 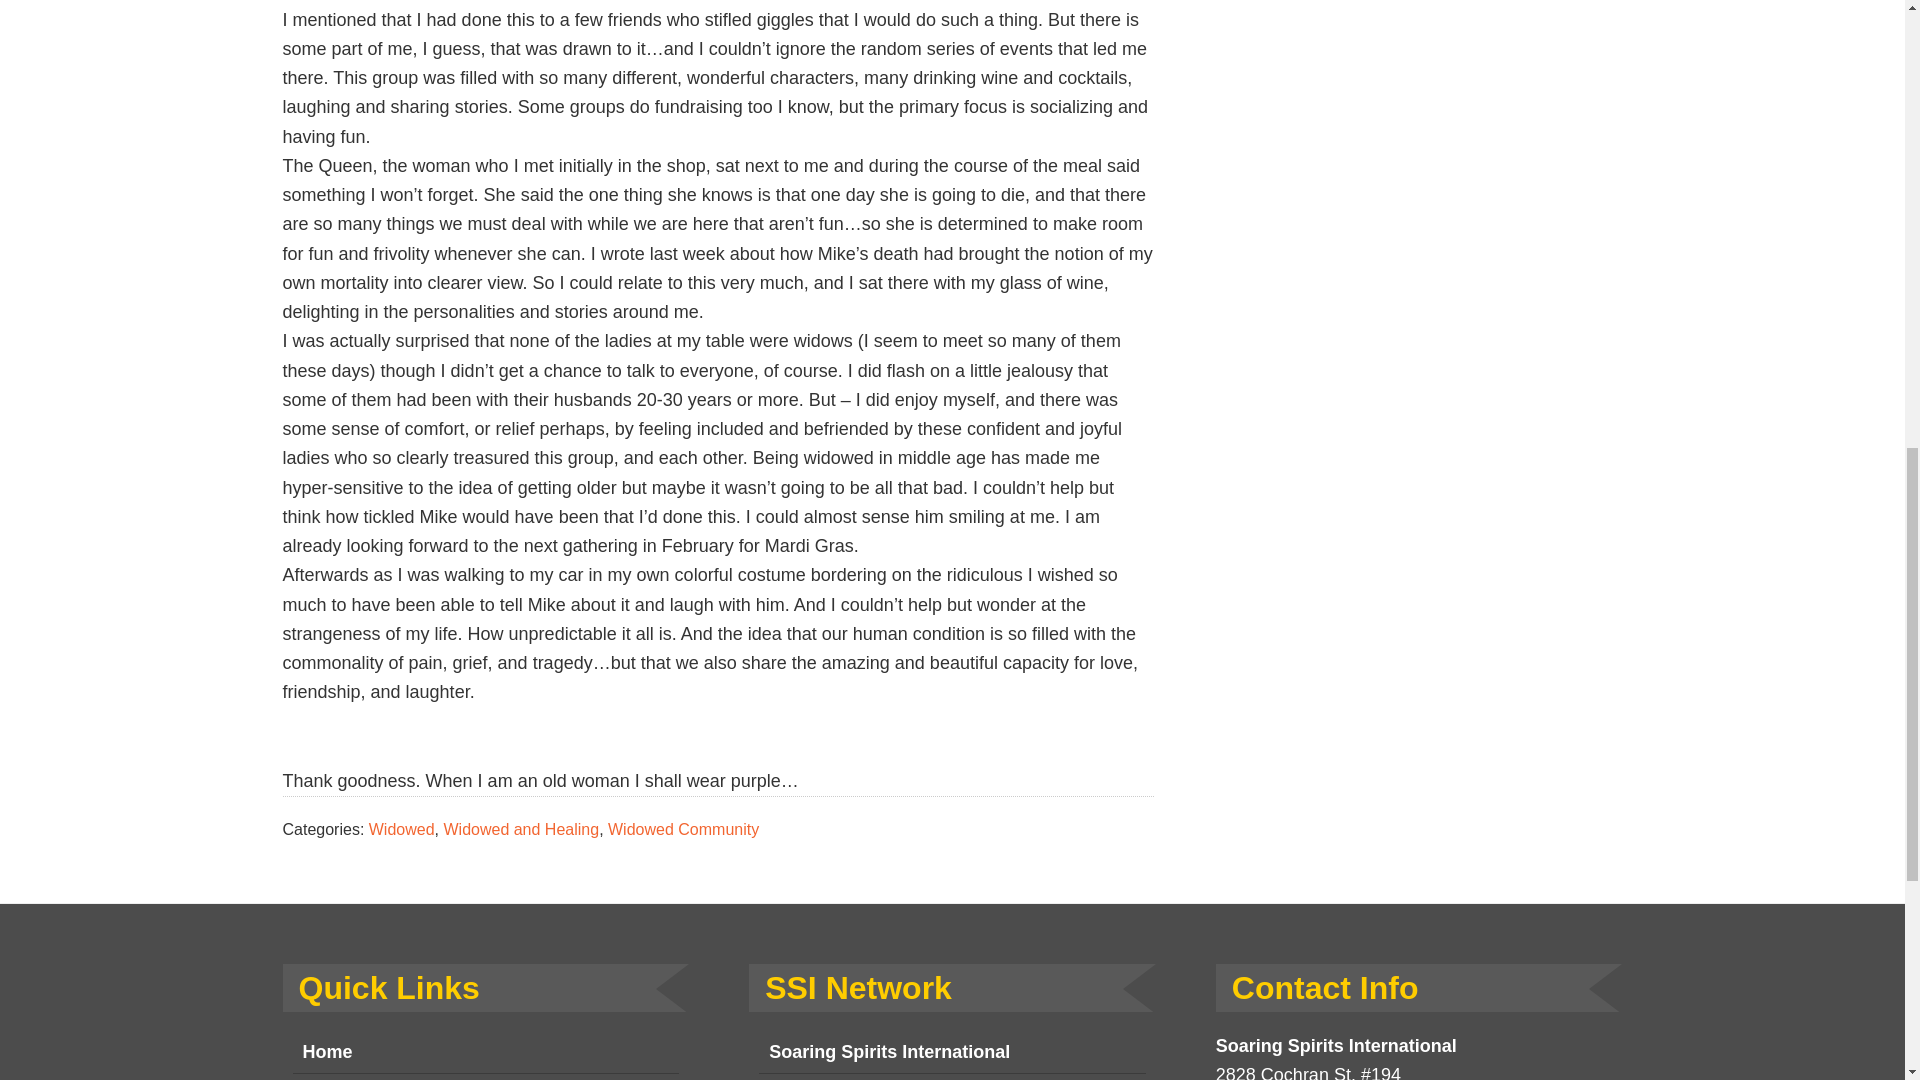 I want to click on Camp Widow, so click(x=952, y=1076).